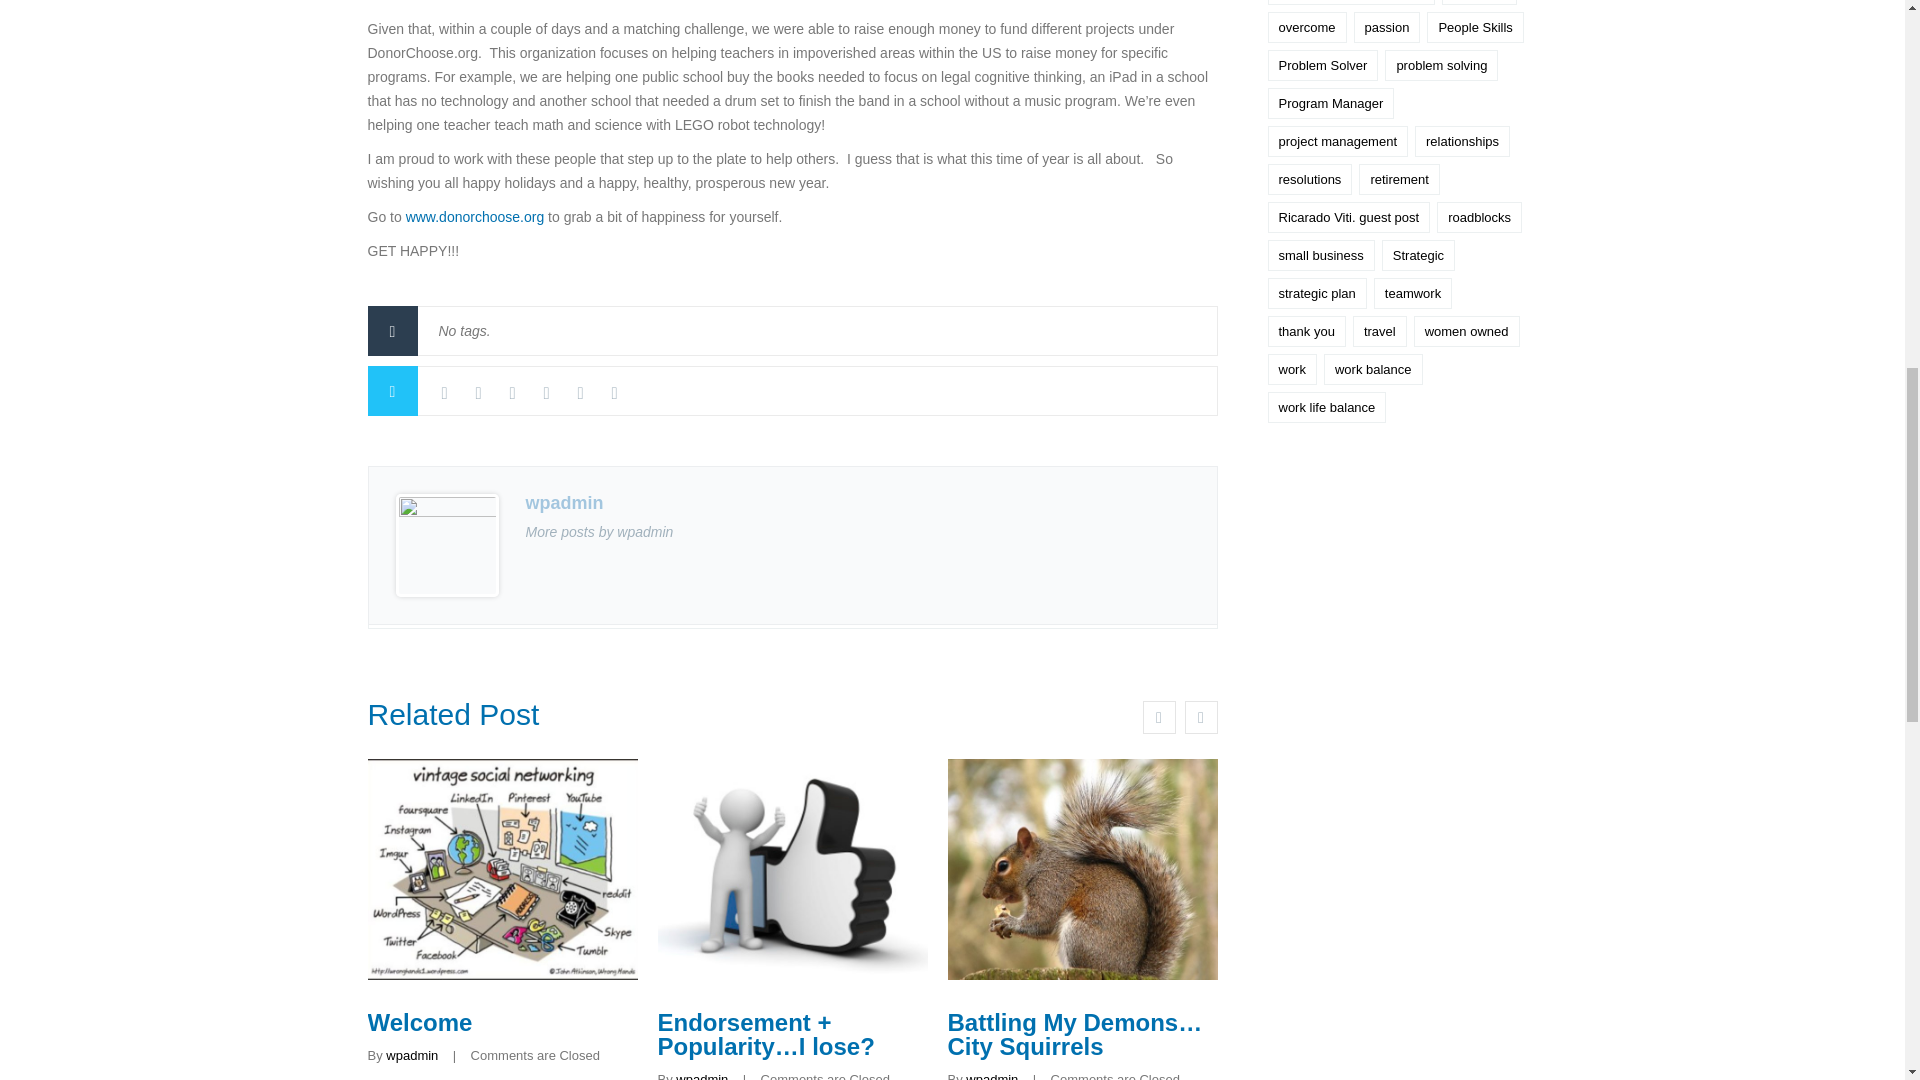 This screenshot has height=1080, width=1920. I want to click on More posts by wpadmin, so click(600, 532).